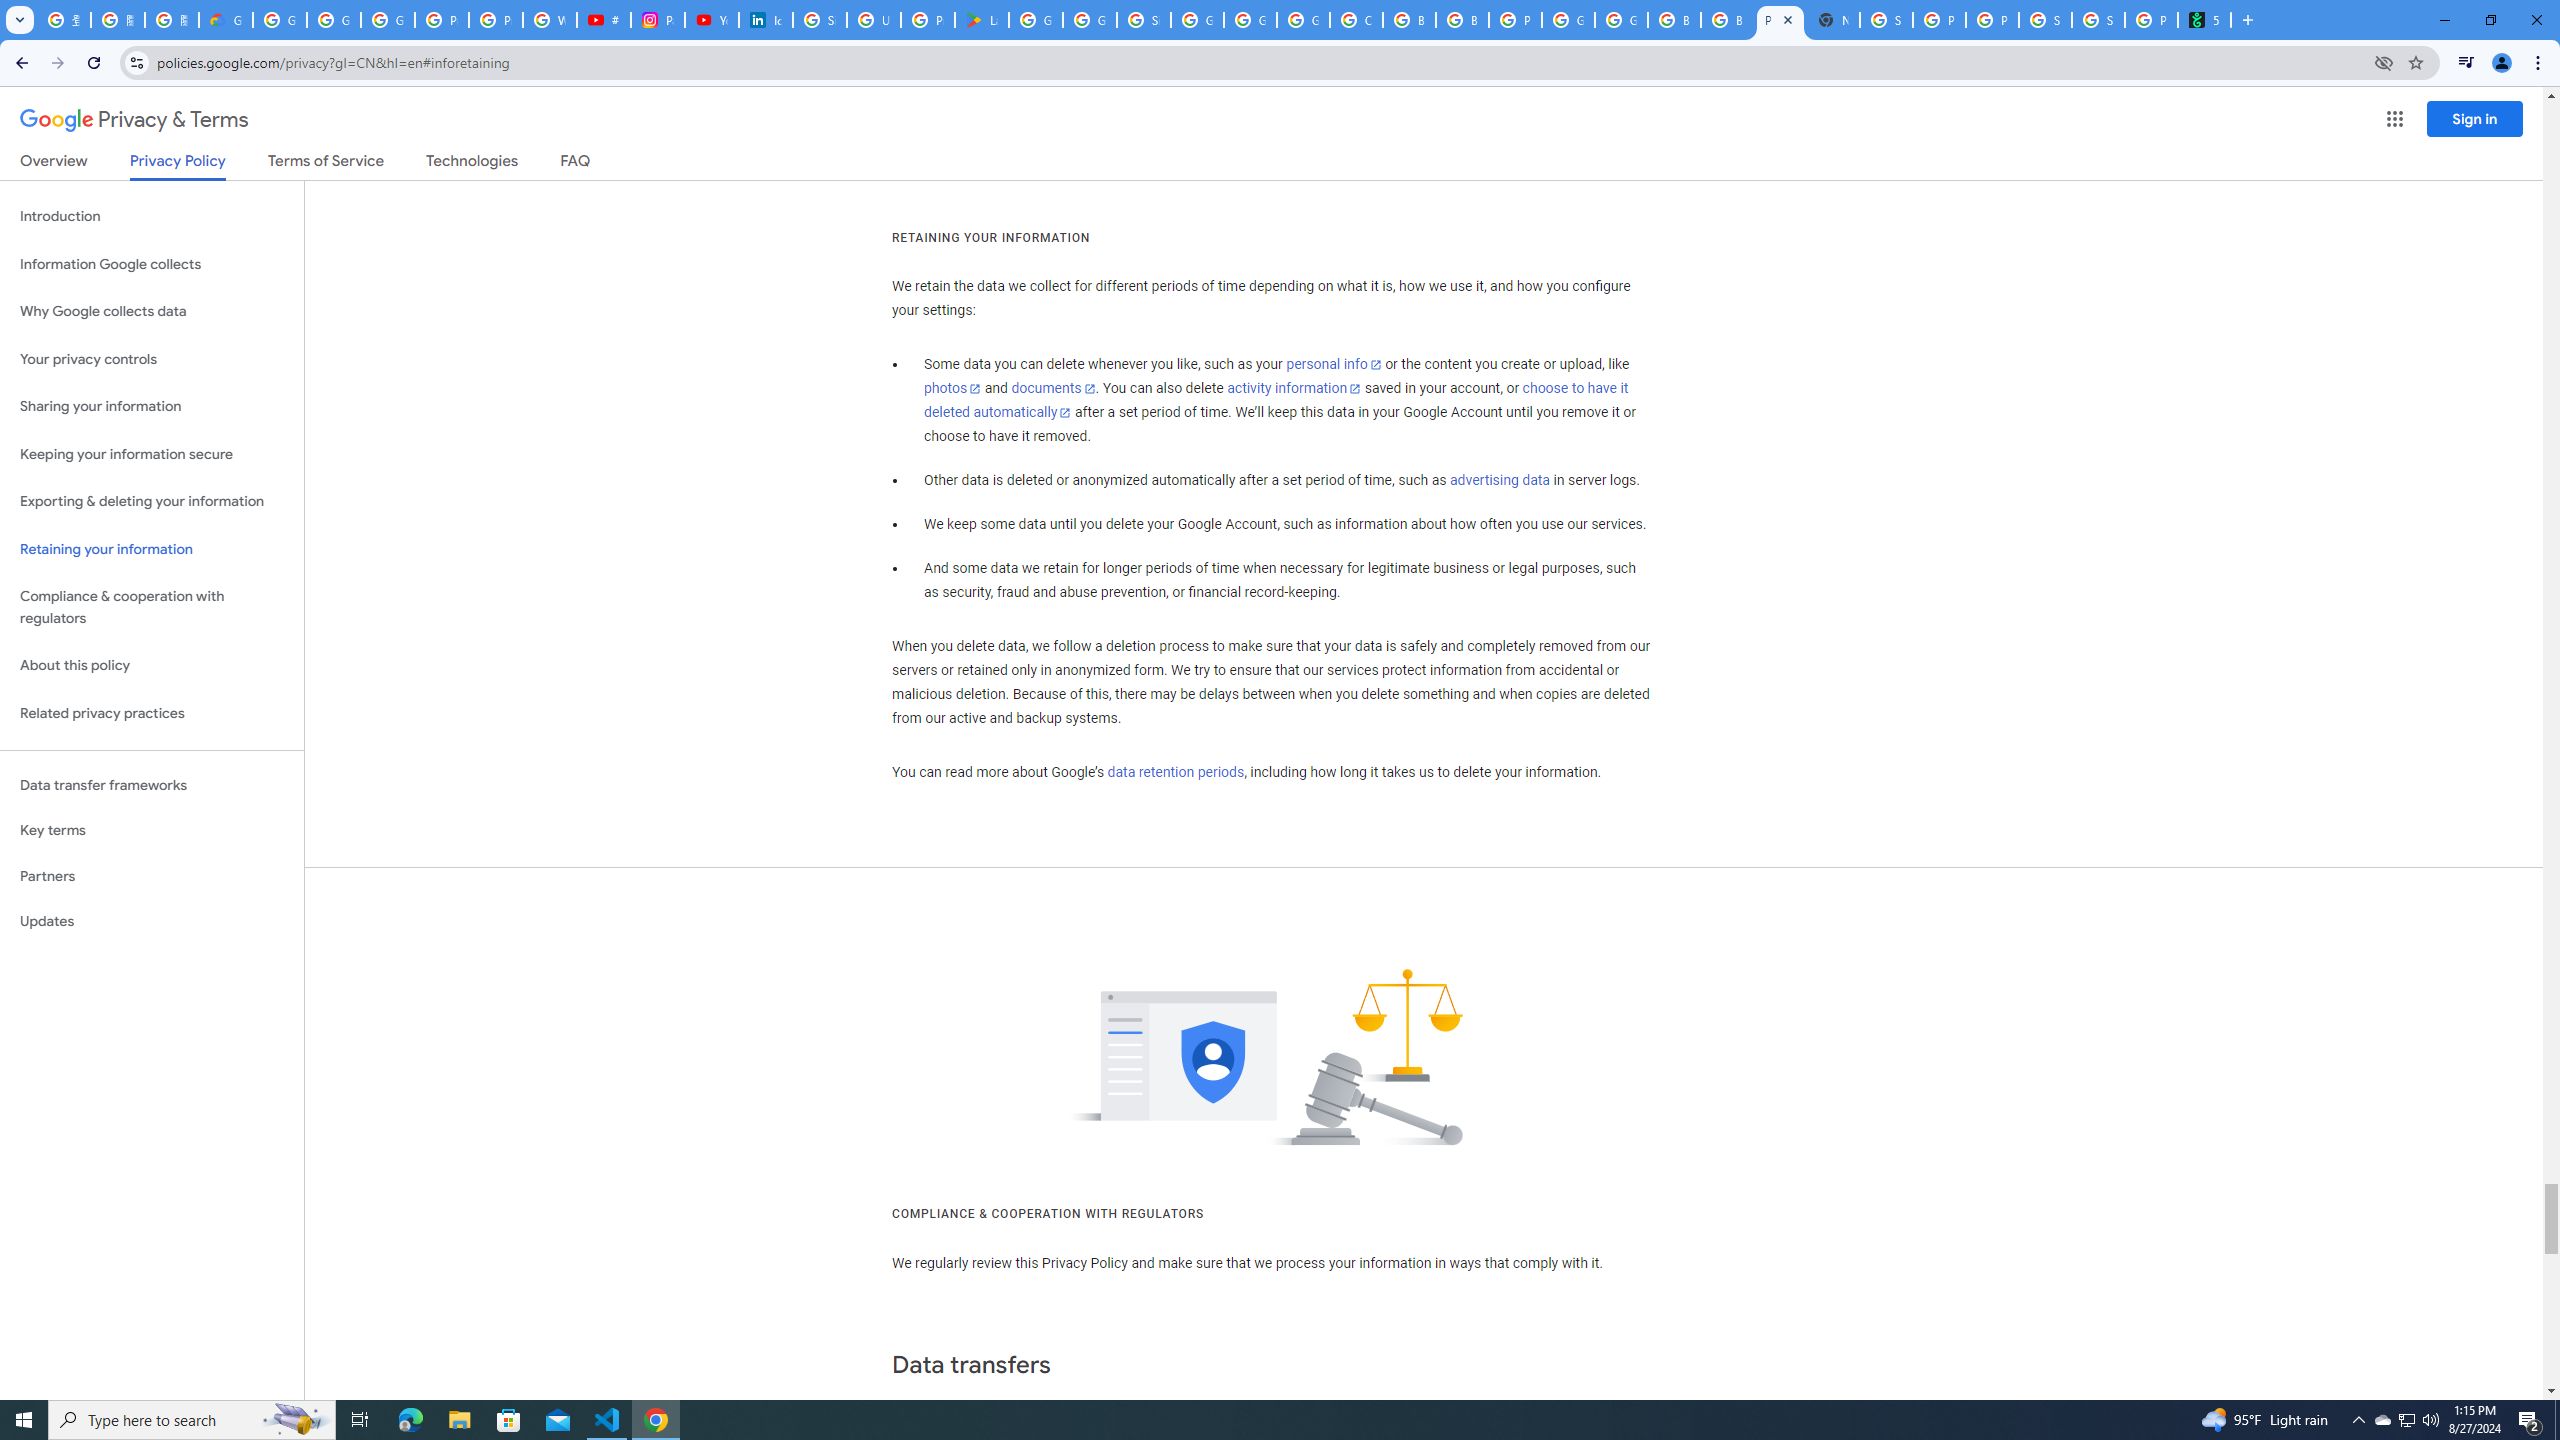 This screenshot has height=1440, width=2560. I want to click on Google Cloud Platform, so click(1569, 20).